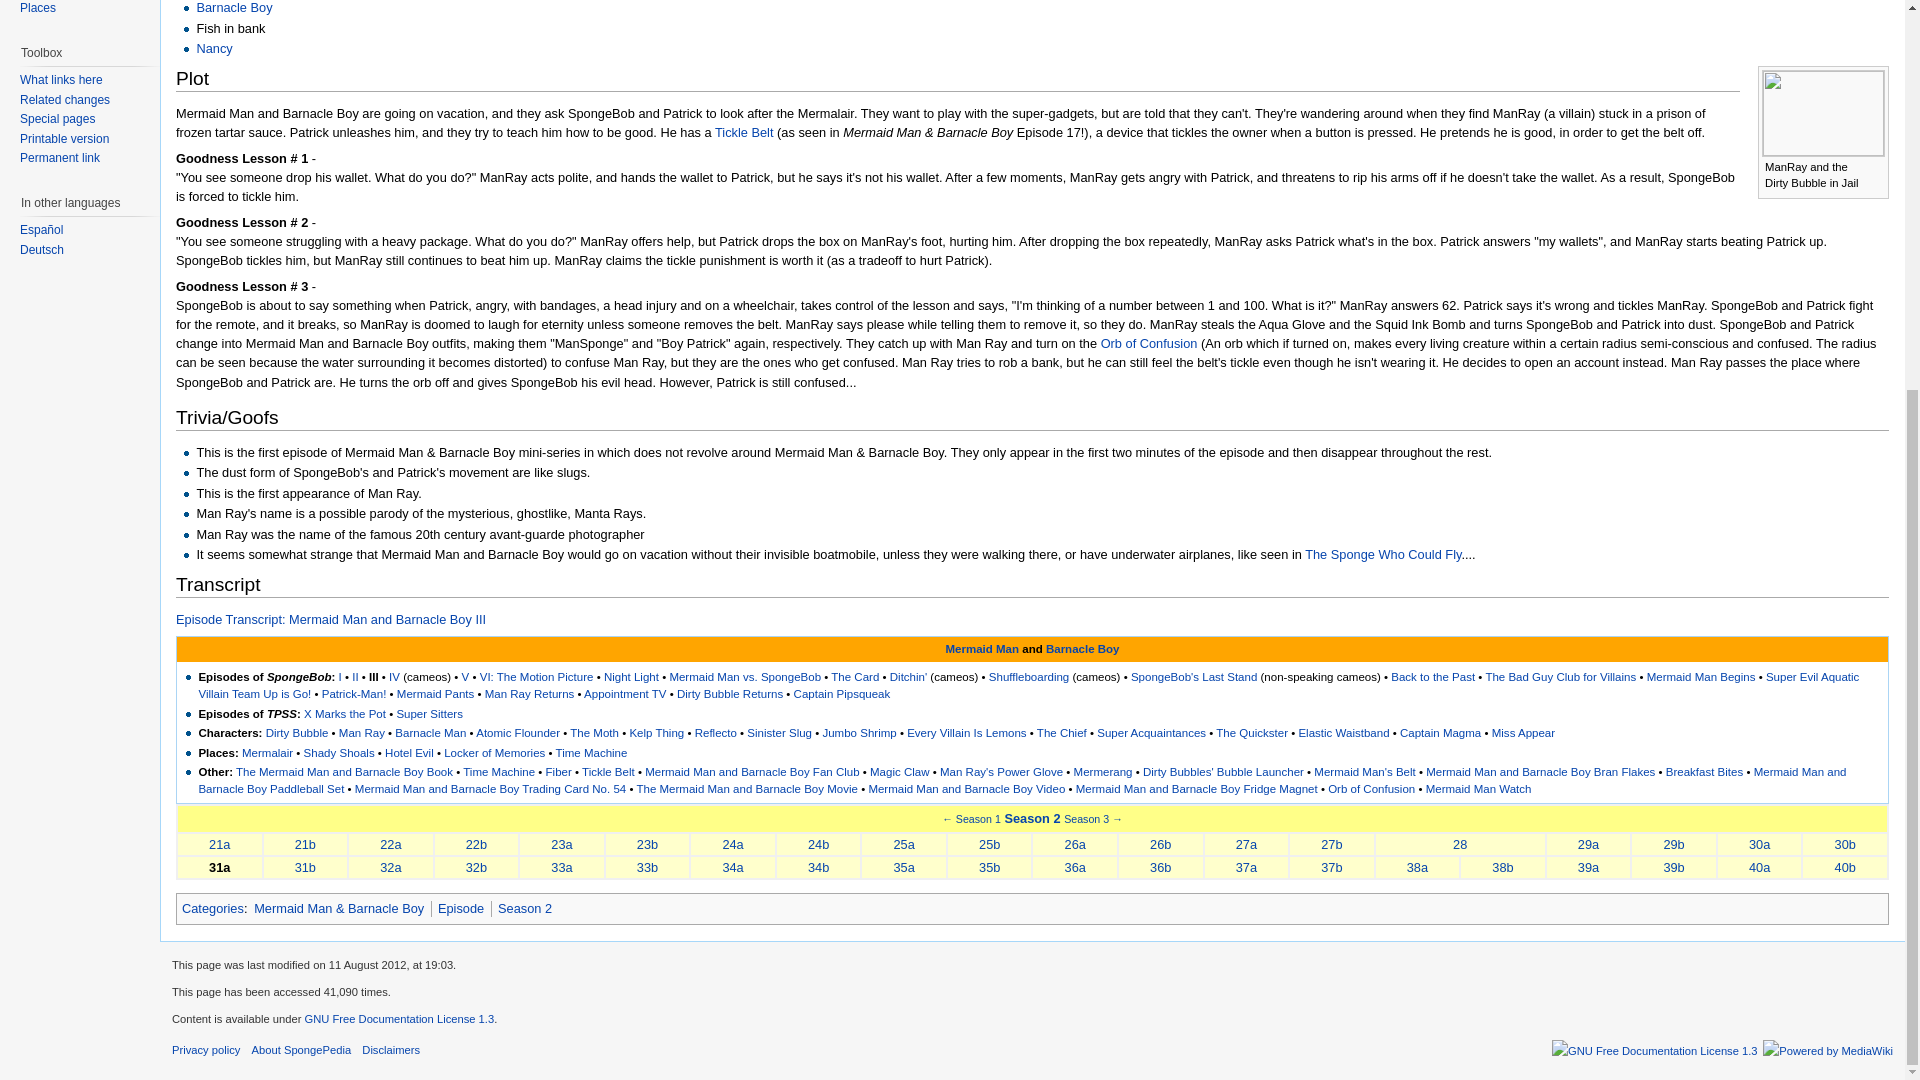 Image resolution: width=1920 pixels, height=1080 pixels. What do you see at coordinates (536, 676) in the screenshot?
I see `VI: The Motion Picture` at bounding box center [536, 676].